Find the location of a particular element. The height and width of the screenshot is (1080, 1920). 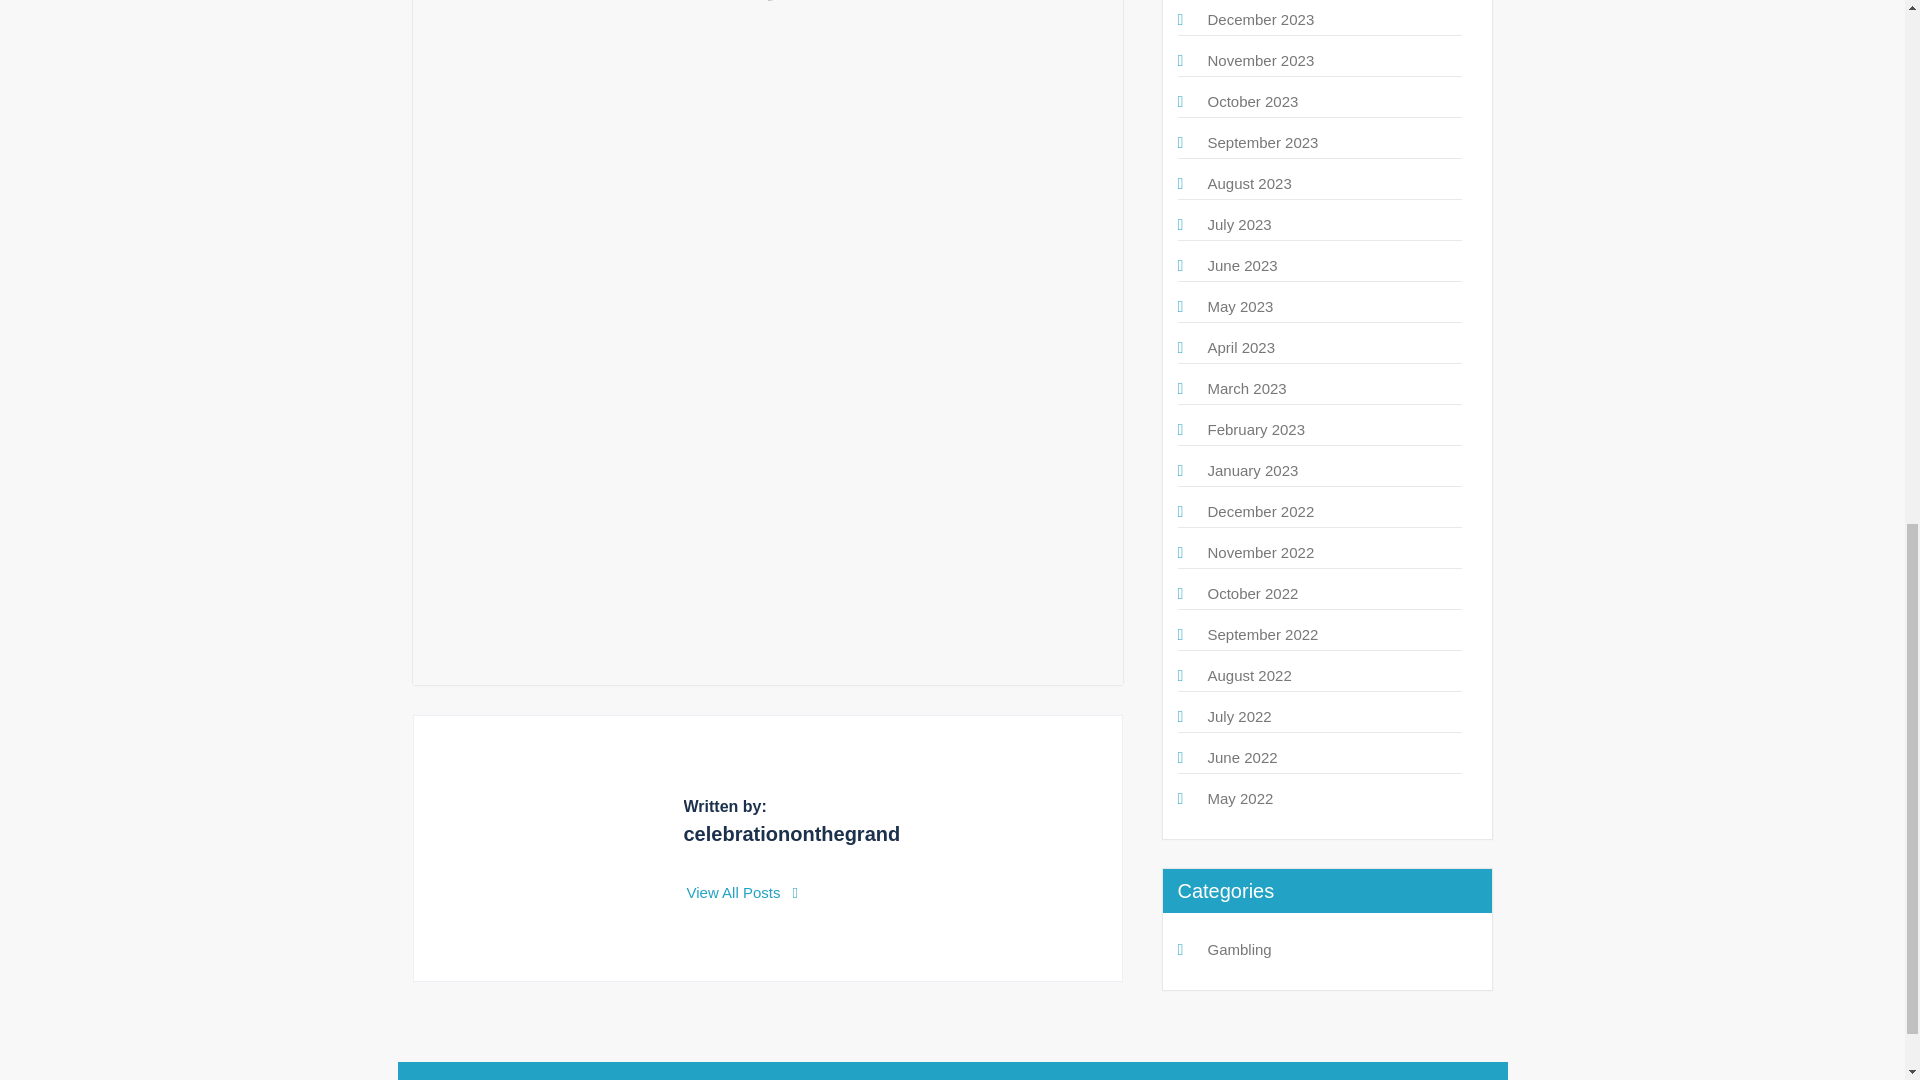

March 2023 is located at coordinates (1246, 388).